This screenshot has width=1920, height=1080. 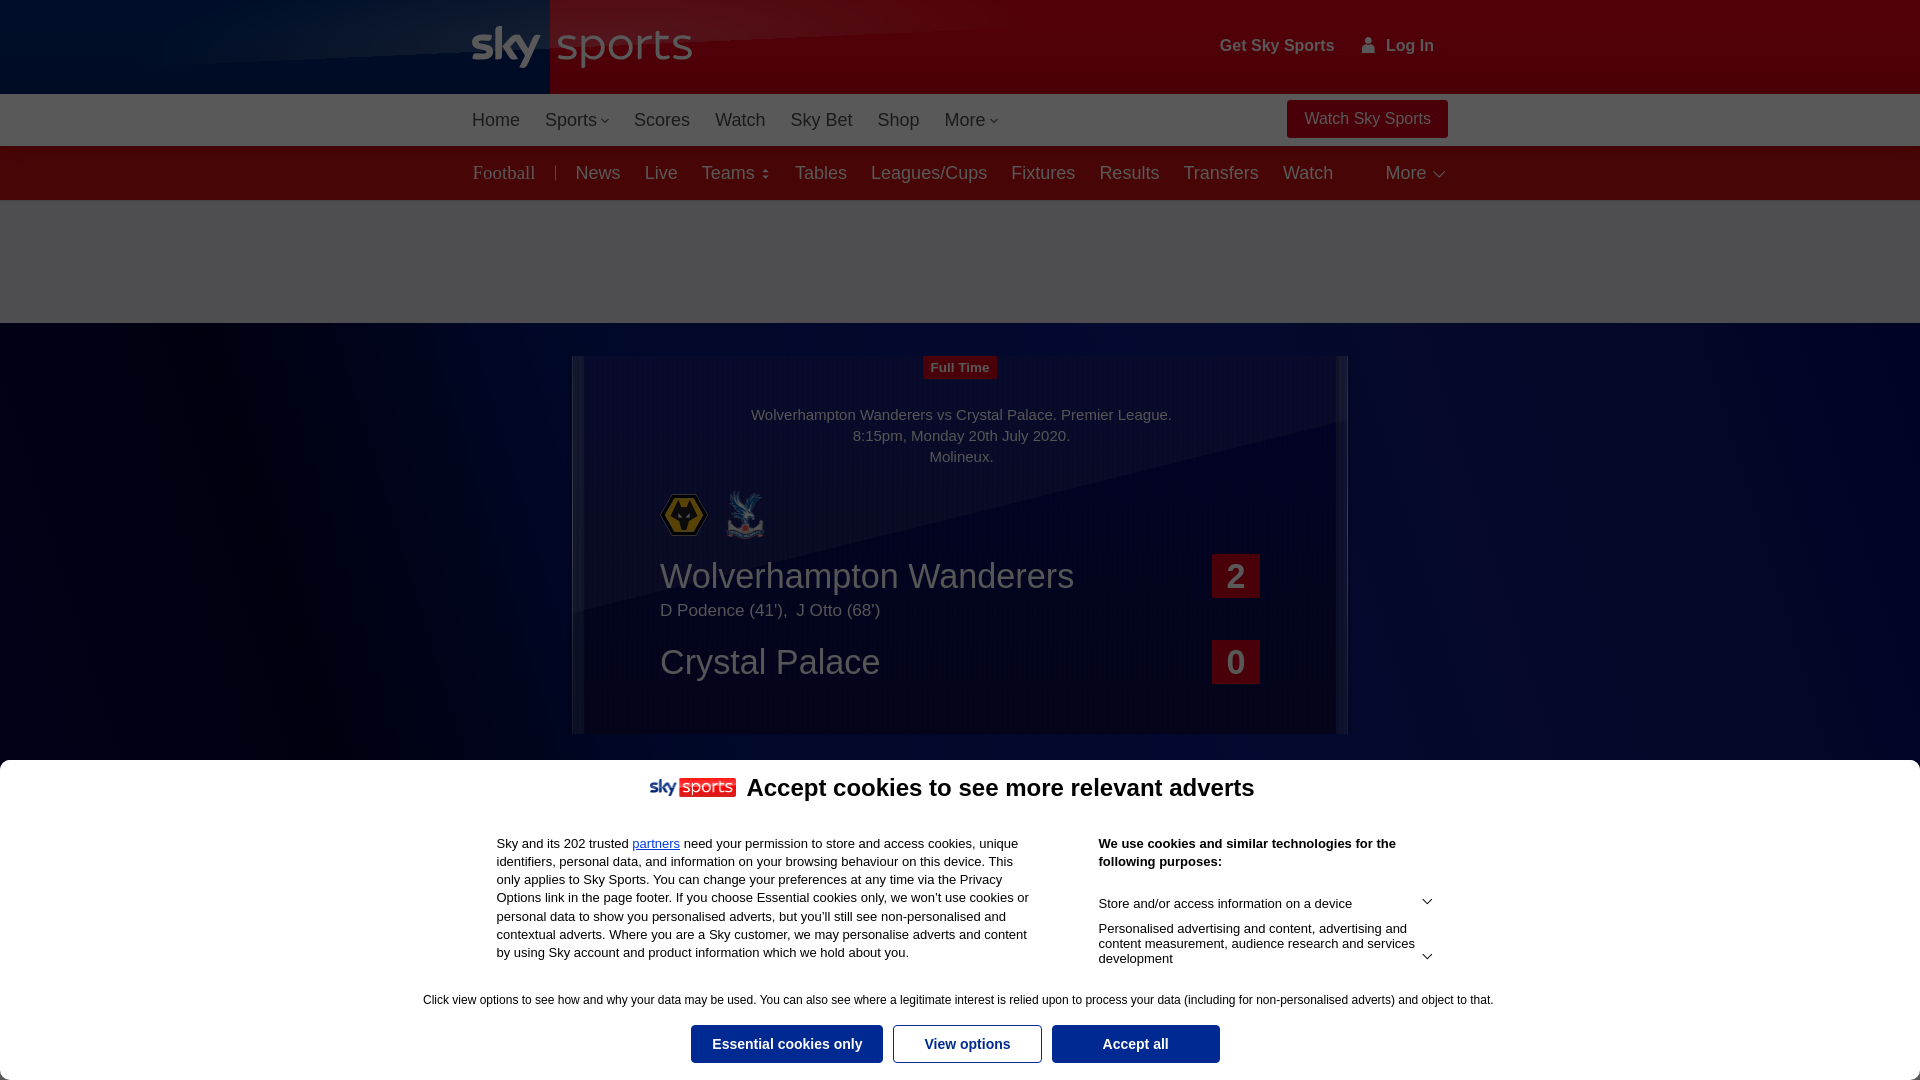 What do you see at coordinates (1366, 119) in the screenshot?
I see `Watch Sky Sports` at bounding box center [1366, 119].